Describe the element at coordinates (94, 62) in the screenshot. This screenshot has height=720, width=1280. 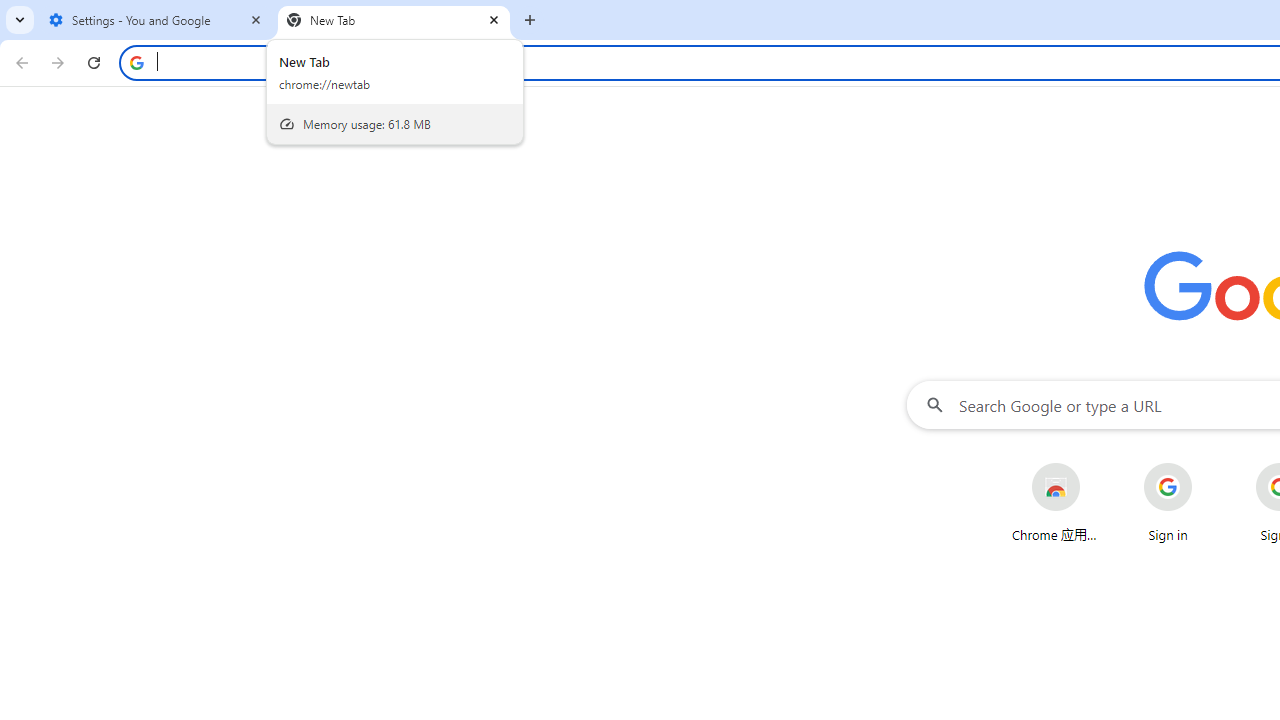
I see `Reload` at that location.